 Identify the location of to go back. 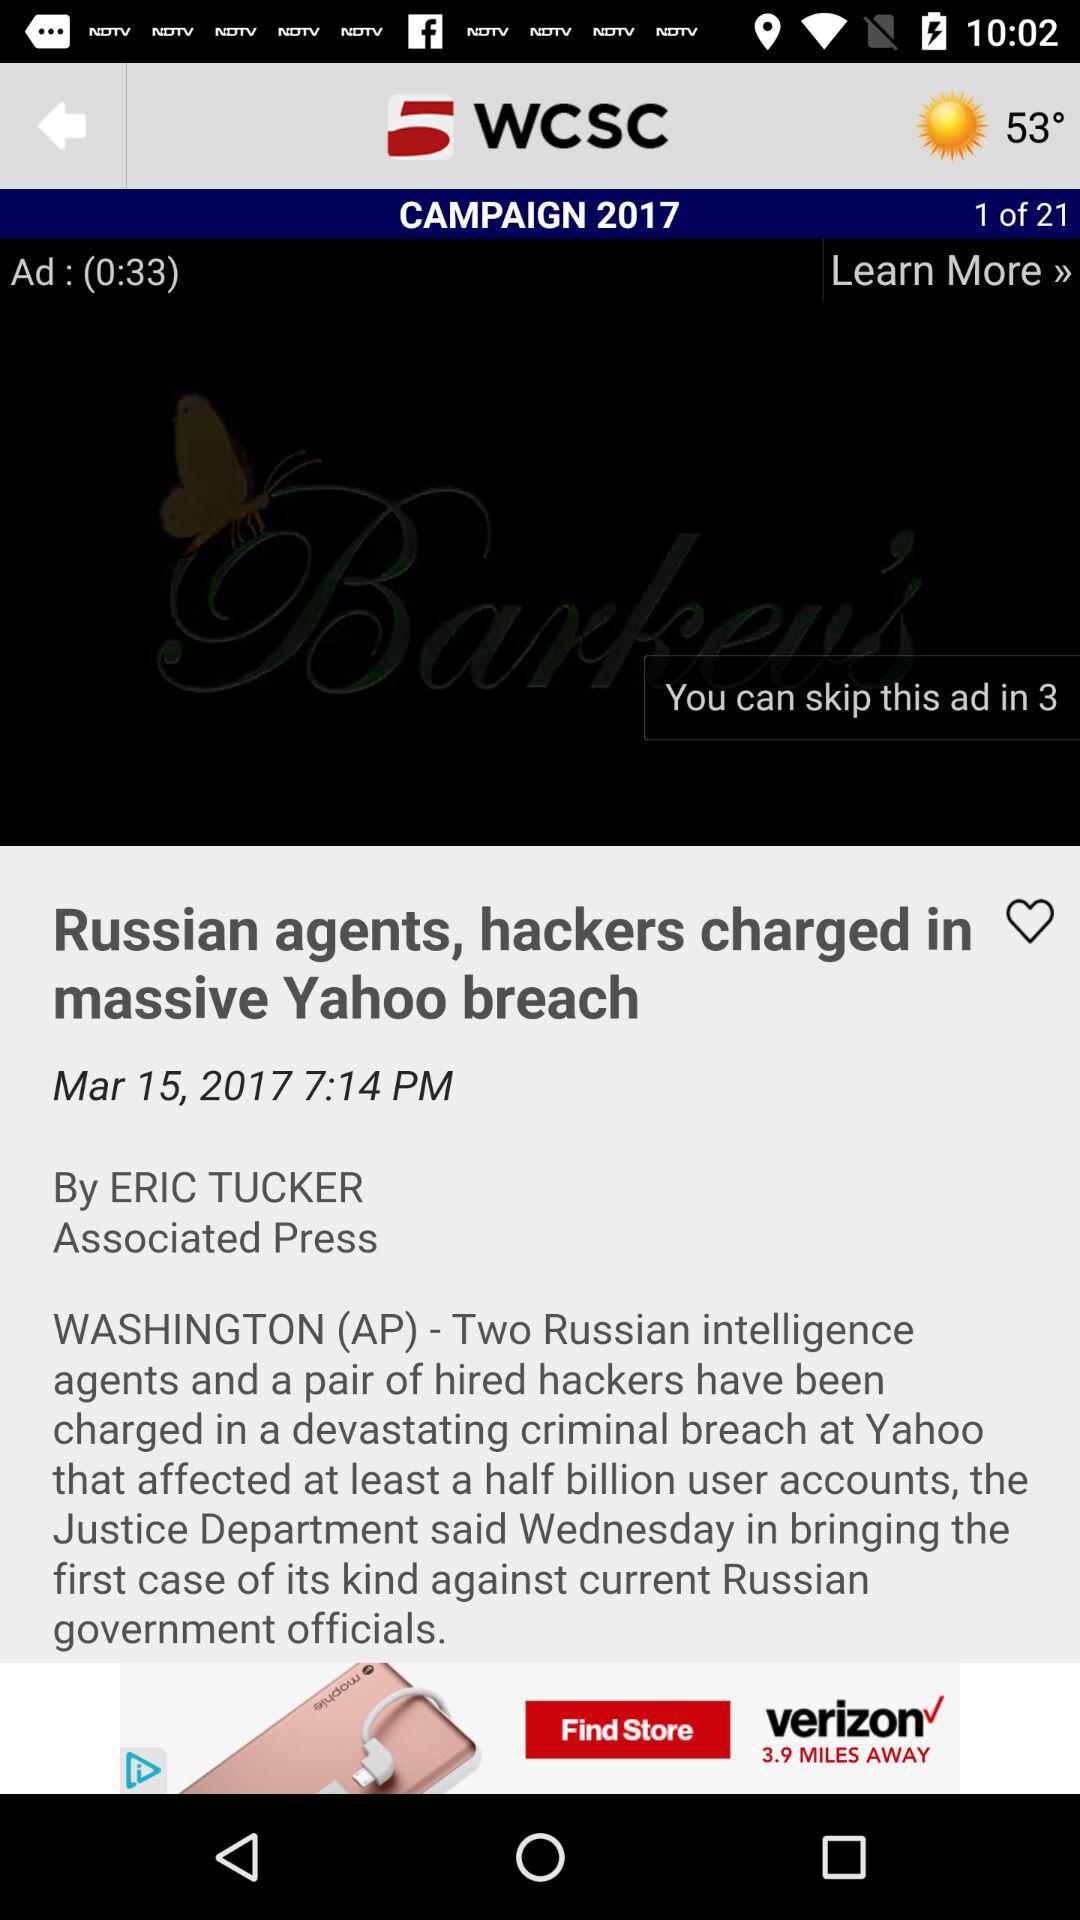
(63, 126).